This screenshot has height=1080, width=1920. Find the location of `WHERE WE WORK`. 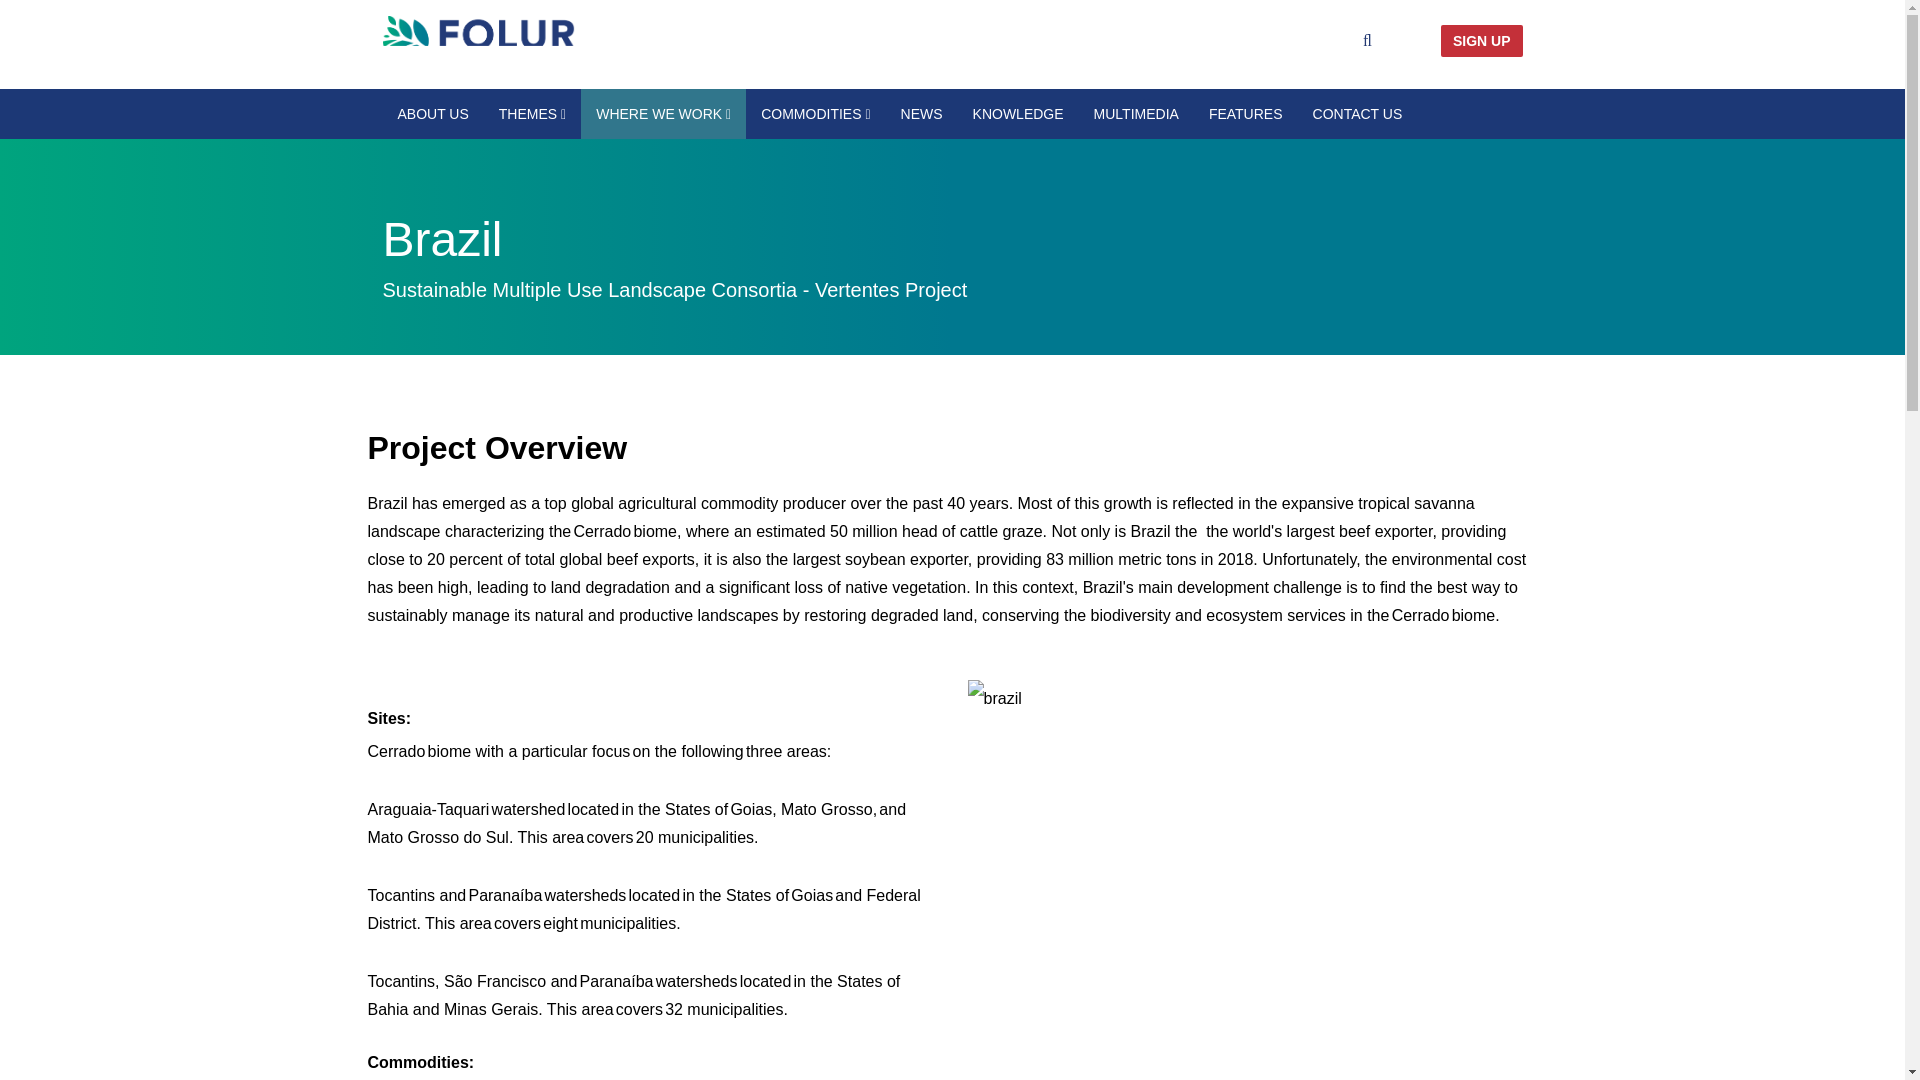

WHERE WE WORK is located at coordinates (664, 114).